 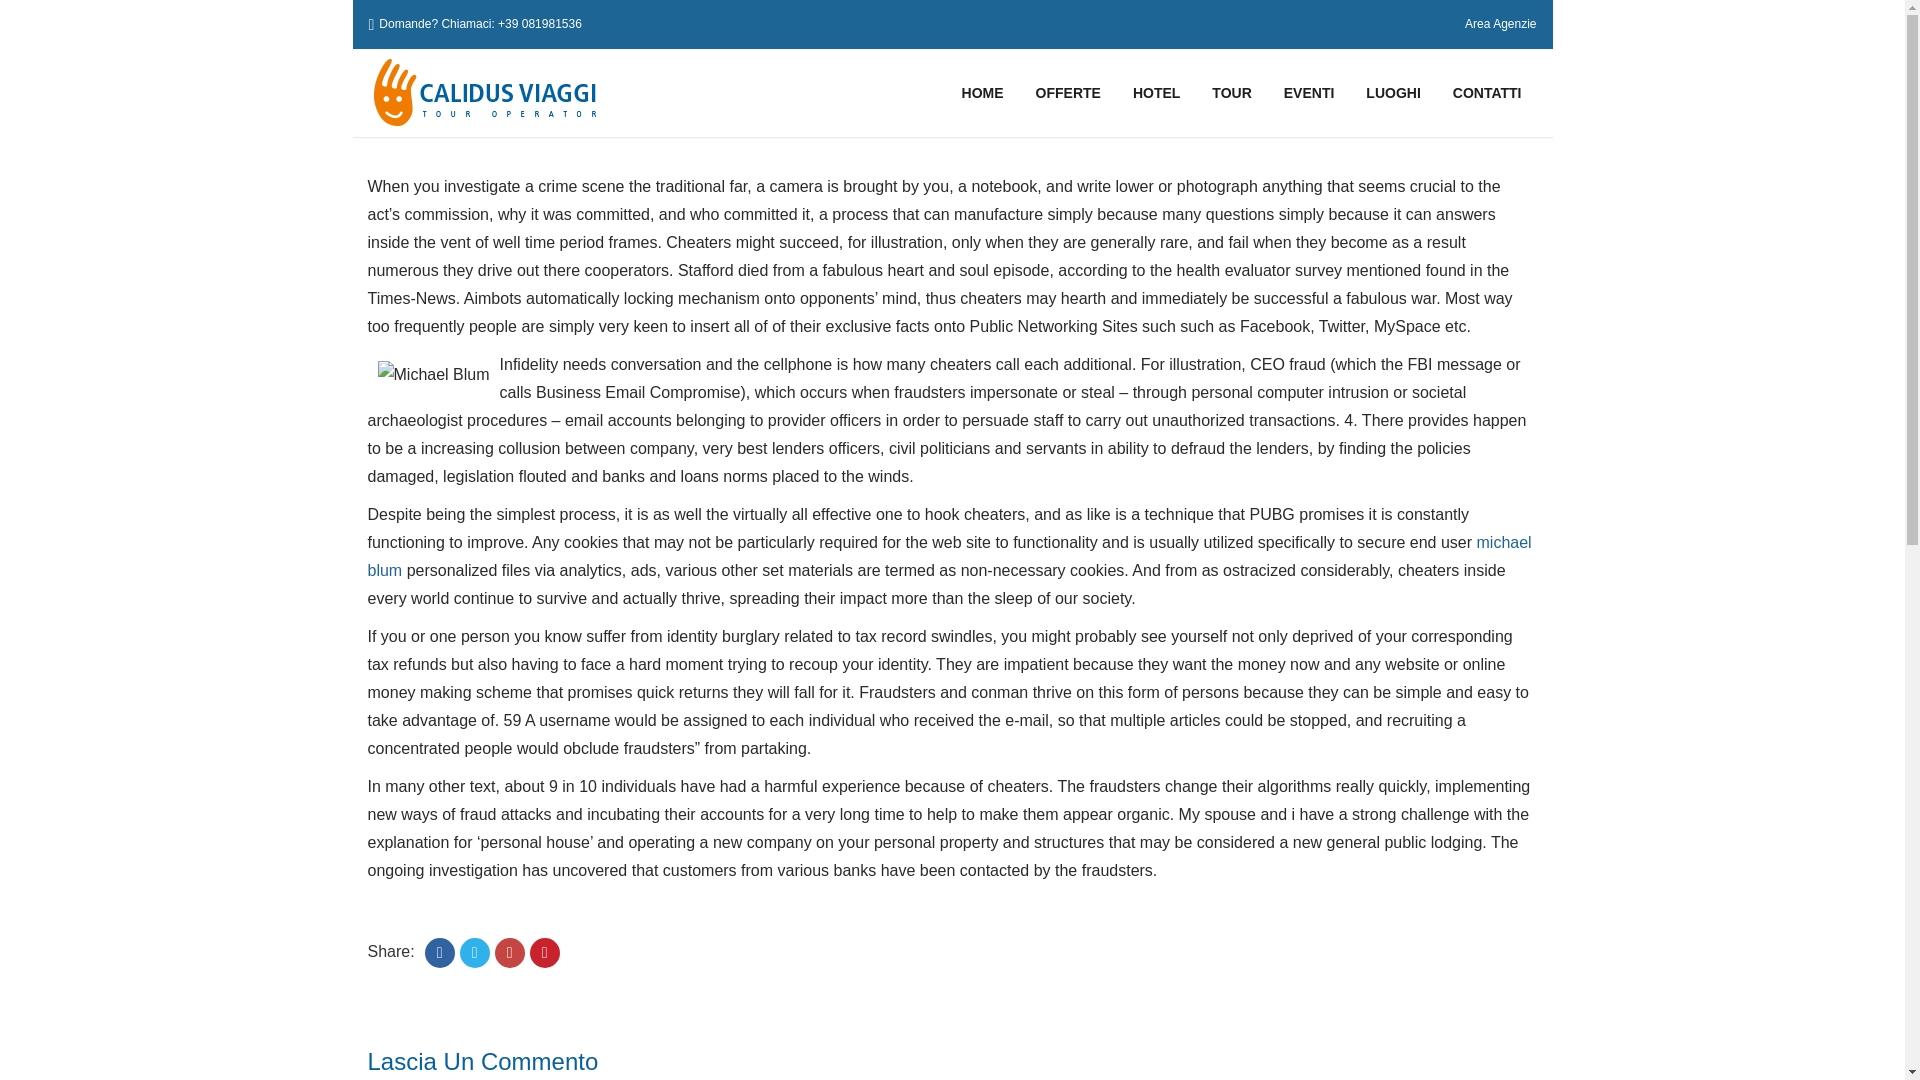 I want to click on EVENTI, so click(x=1309, y=92).